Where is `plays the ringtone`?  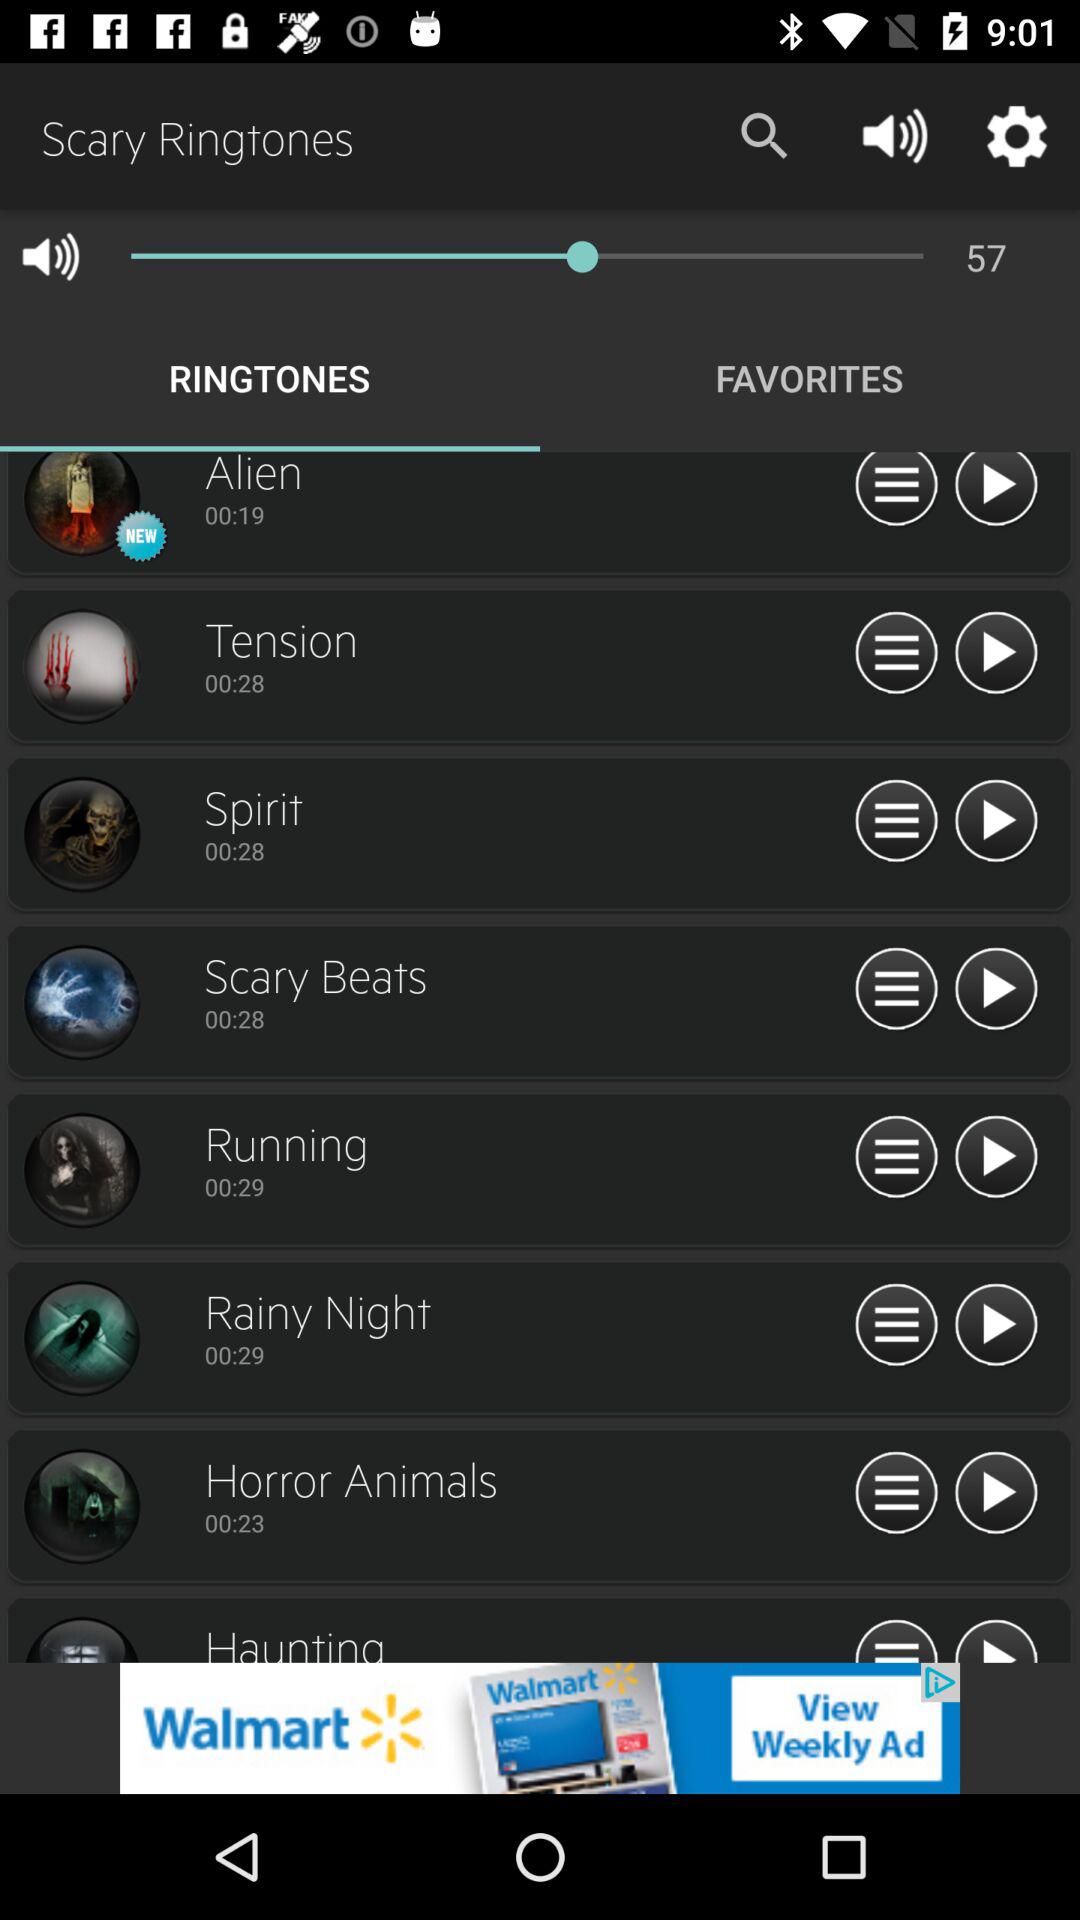 plays the ringtone is located at coordinates (996, 1158).